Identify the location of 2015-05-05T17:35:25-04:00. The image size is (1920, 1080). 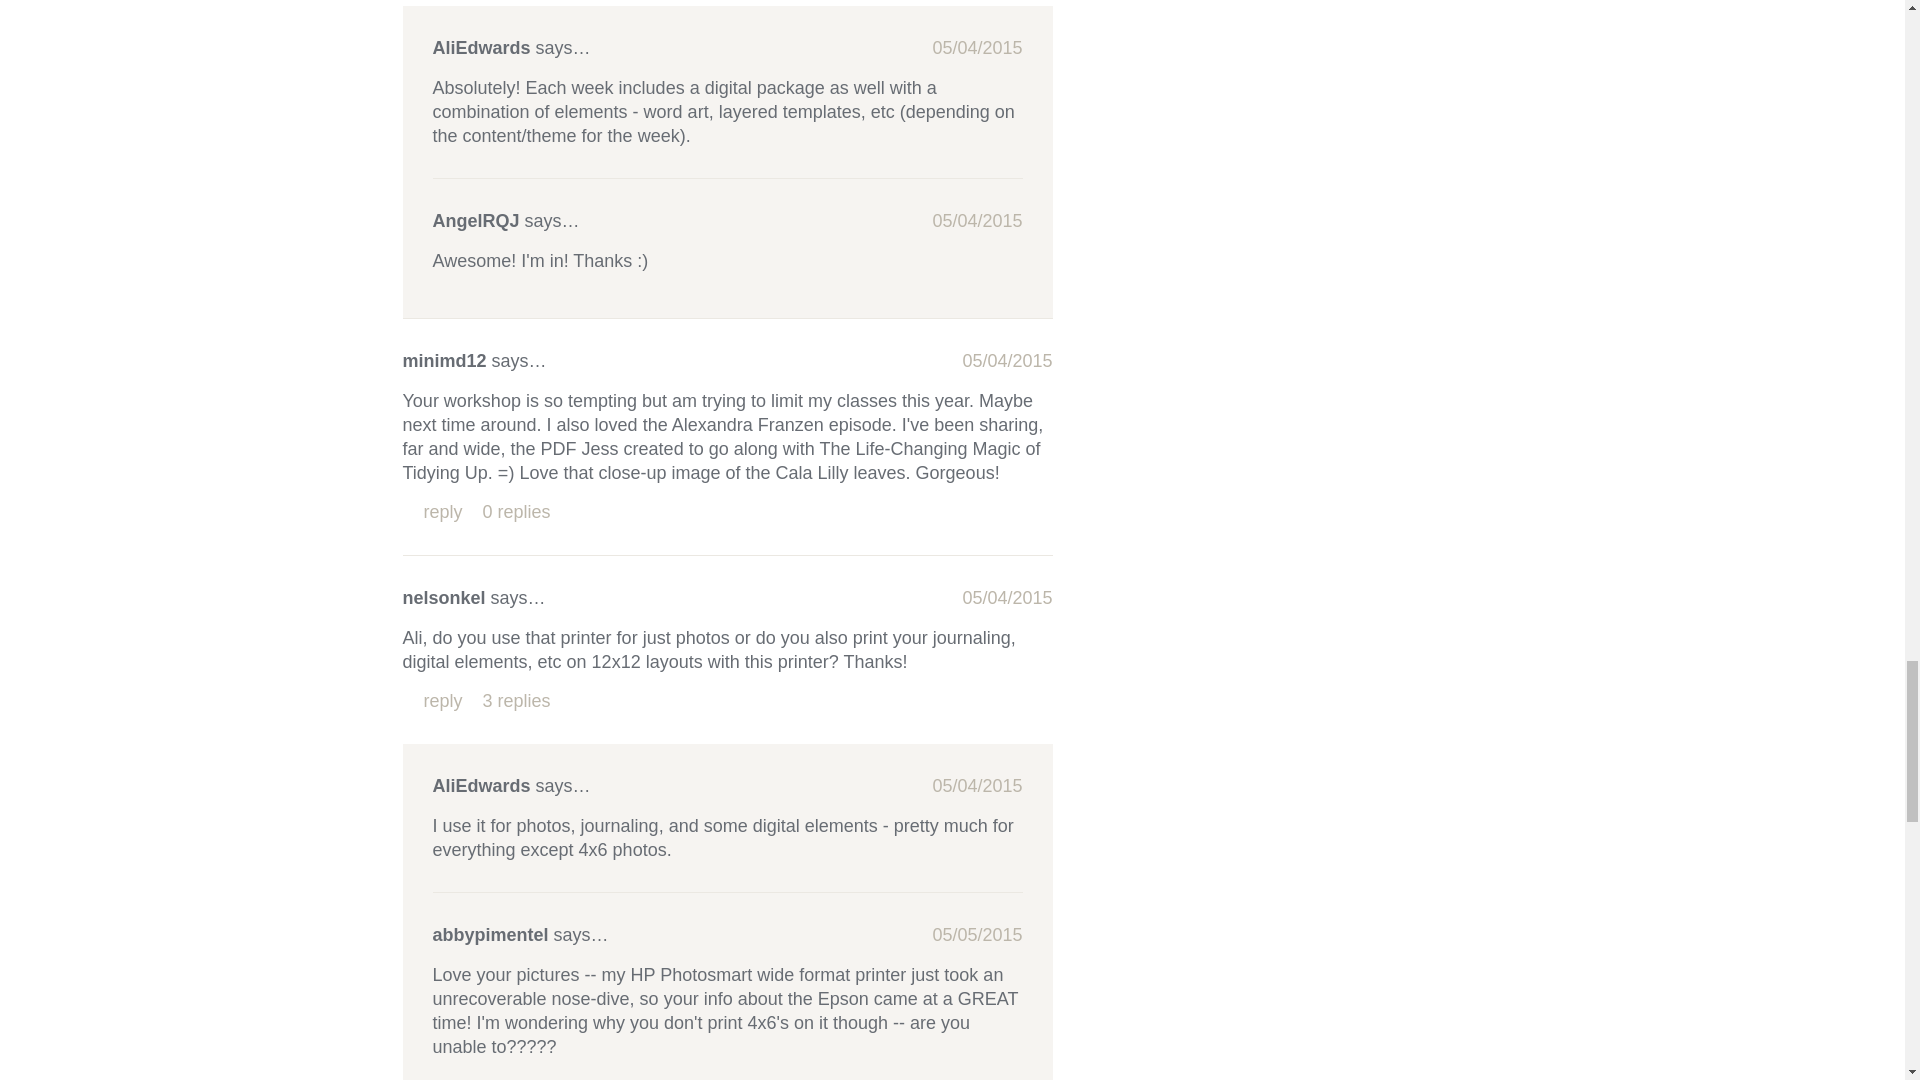
(976, 934).